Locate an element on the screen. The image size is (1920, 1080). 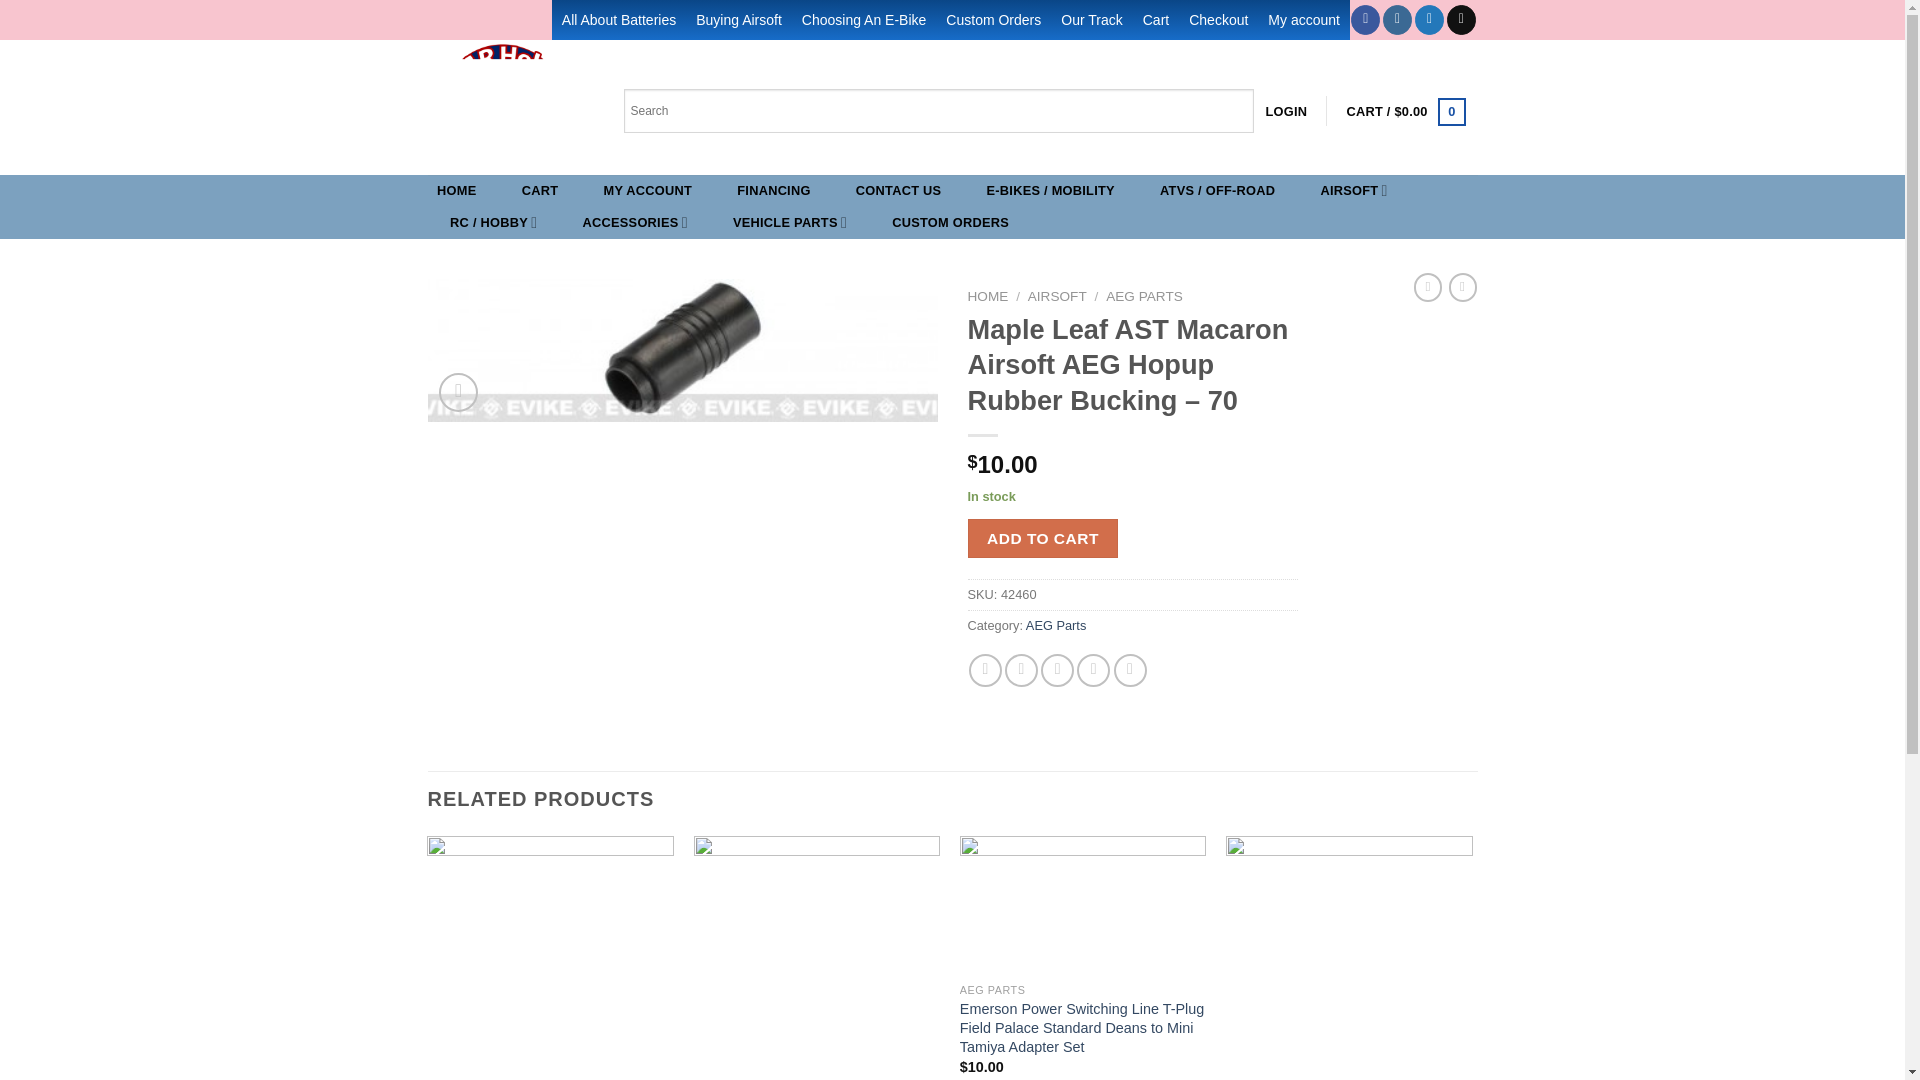
Email to a Friend is located at coordinates (1056, 670).